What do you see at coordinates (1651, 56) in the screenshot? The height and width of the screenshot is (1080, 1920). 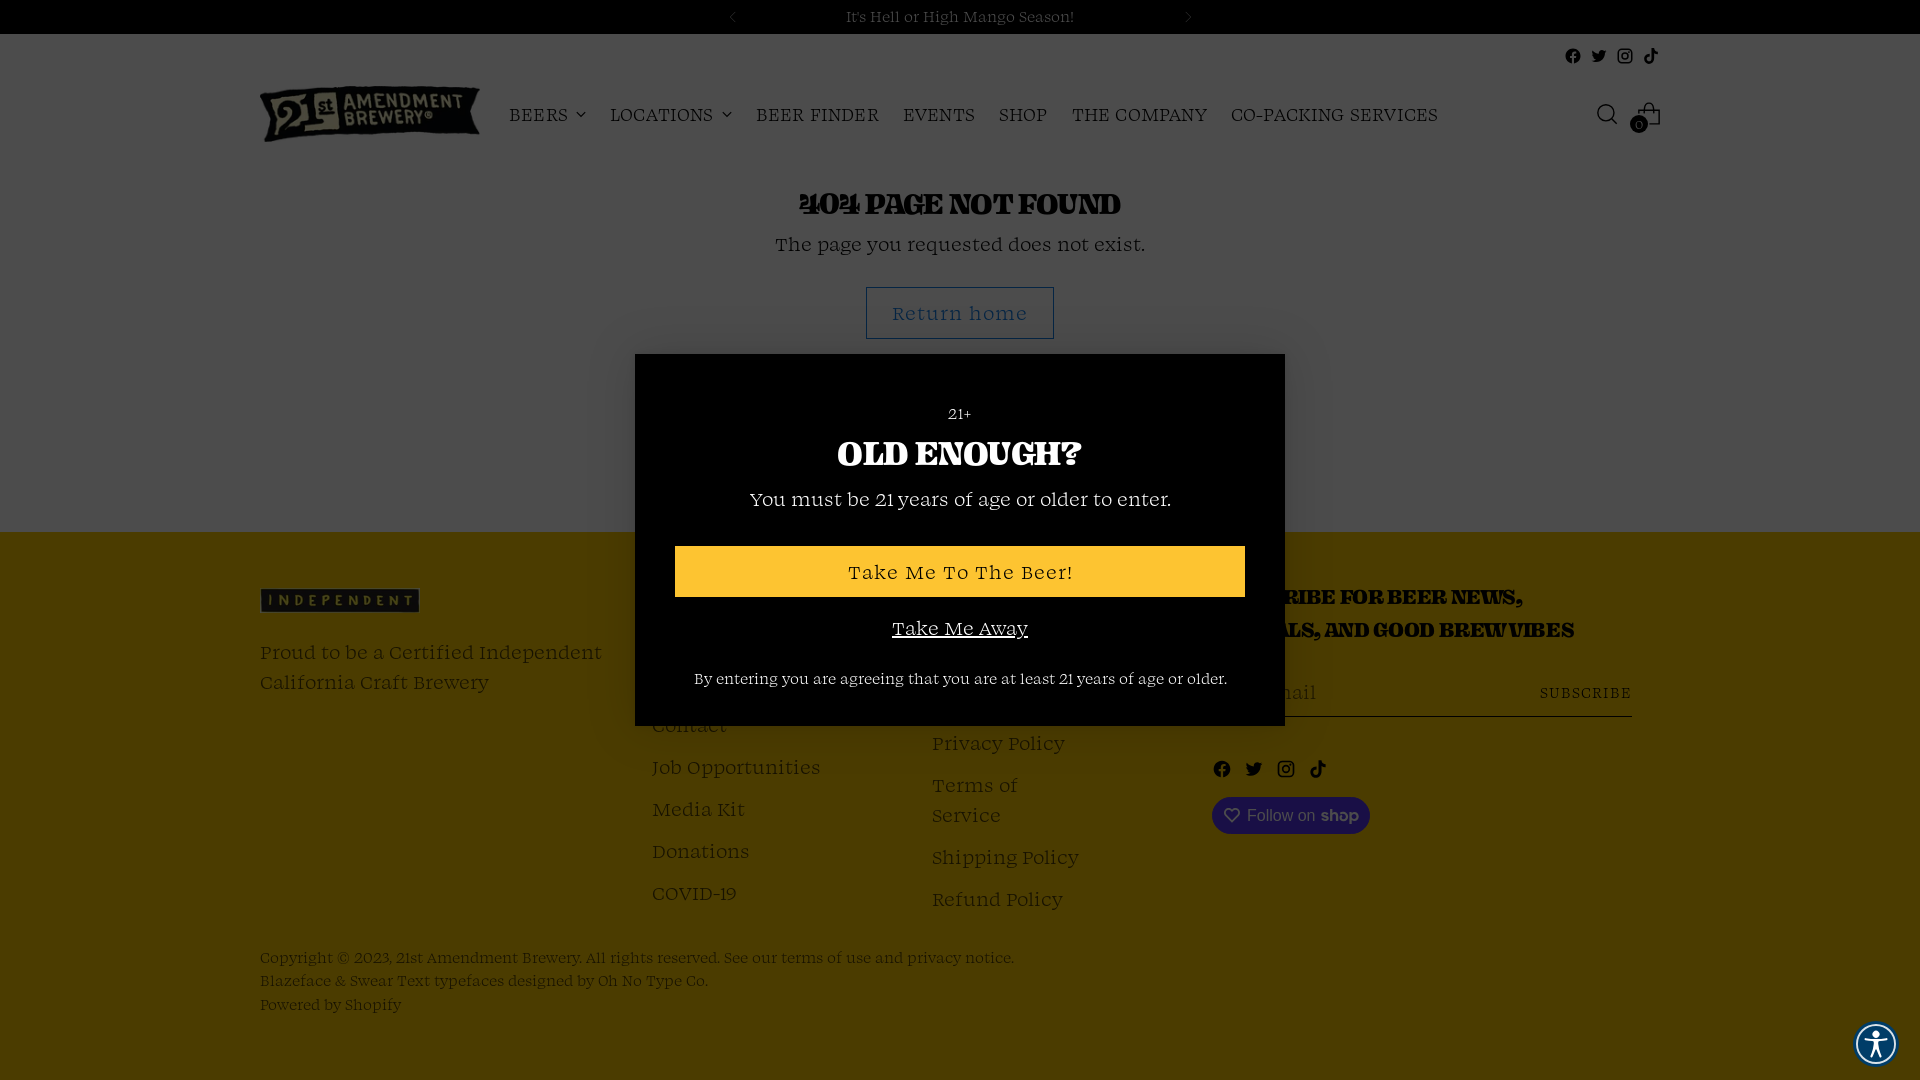 I see `21st Amendment Brewery on Tiktok` at bounding box center [1651, 56].